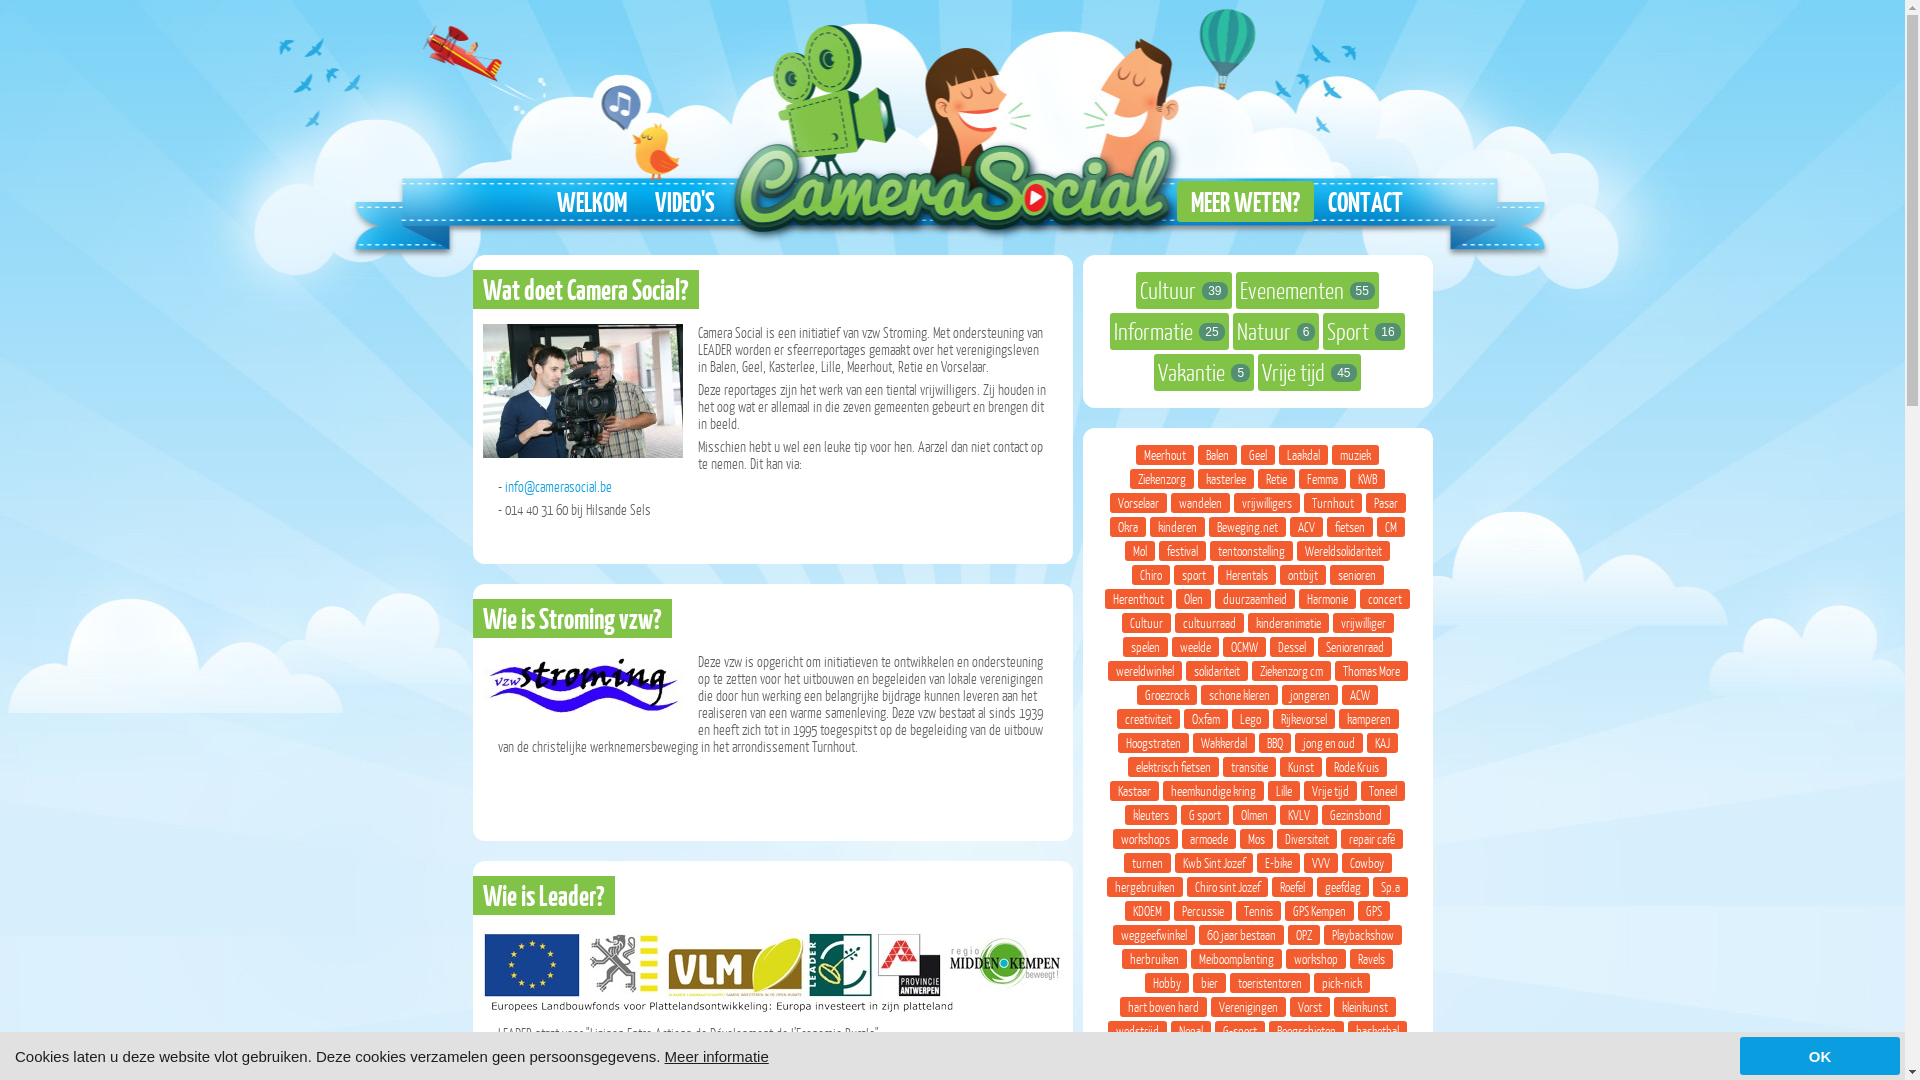  Describe the element at coordinates (1138, 599) in the screenshot. I see `Herenthout` at that location.